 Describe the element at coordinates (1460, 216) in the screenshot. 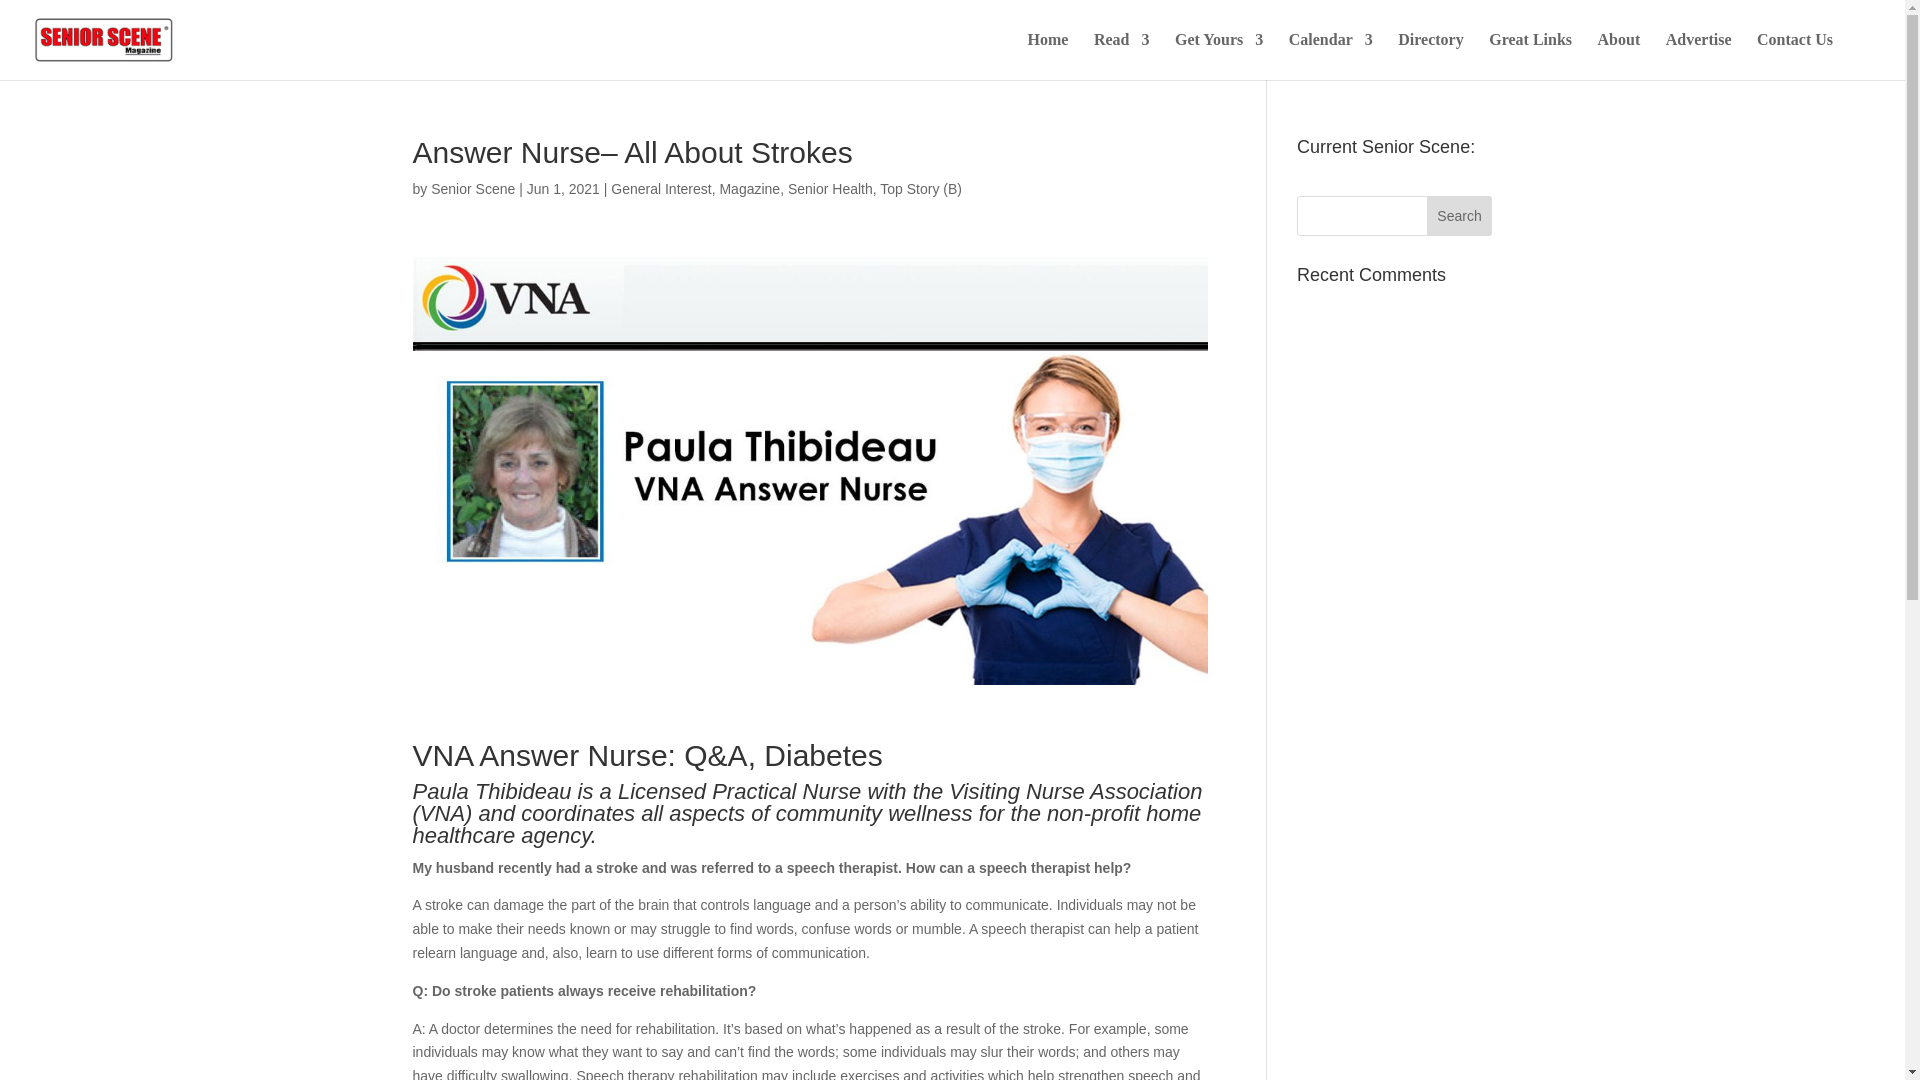

I see `Search` at that location.